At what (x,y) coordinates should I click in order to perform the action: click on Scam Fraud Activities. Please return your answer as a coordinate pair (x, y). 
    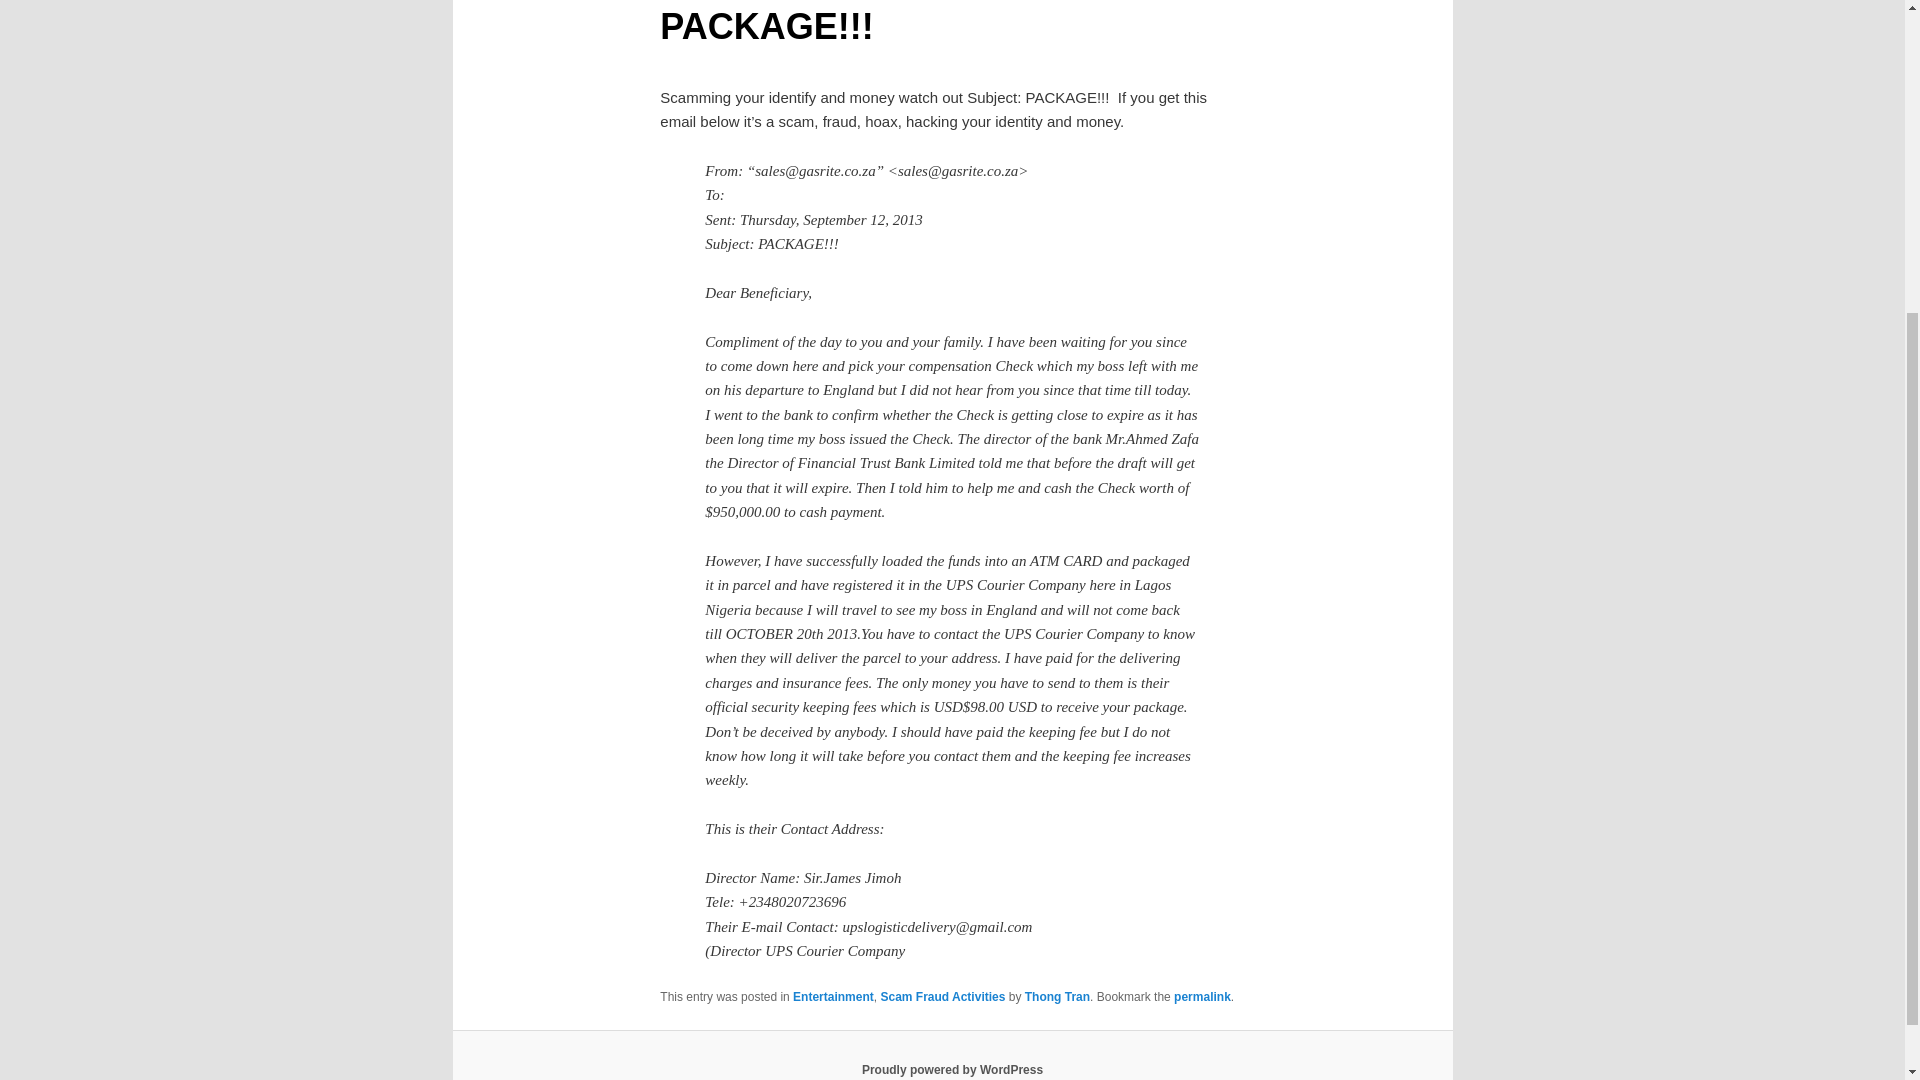
    Looking at the image, I should click on (942, 997).